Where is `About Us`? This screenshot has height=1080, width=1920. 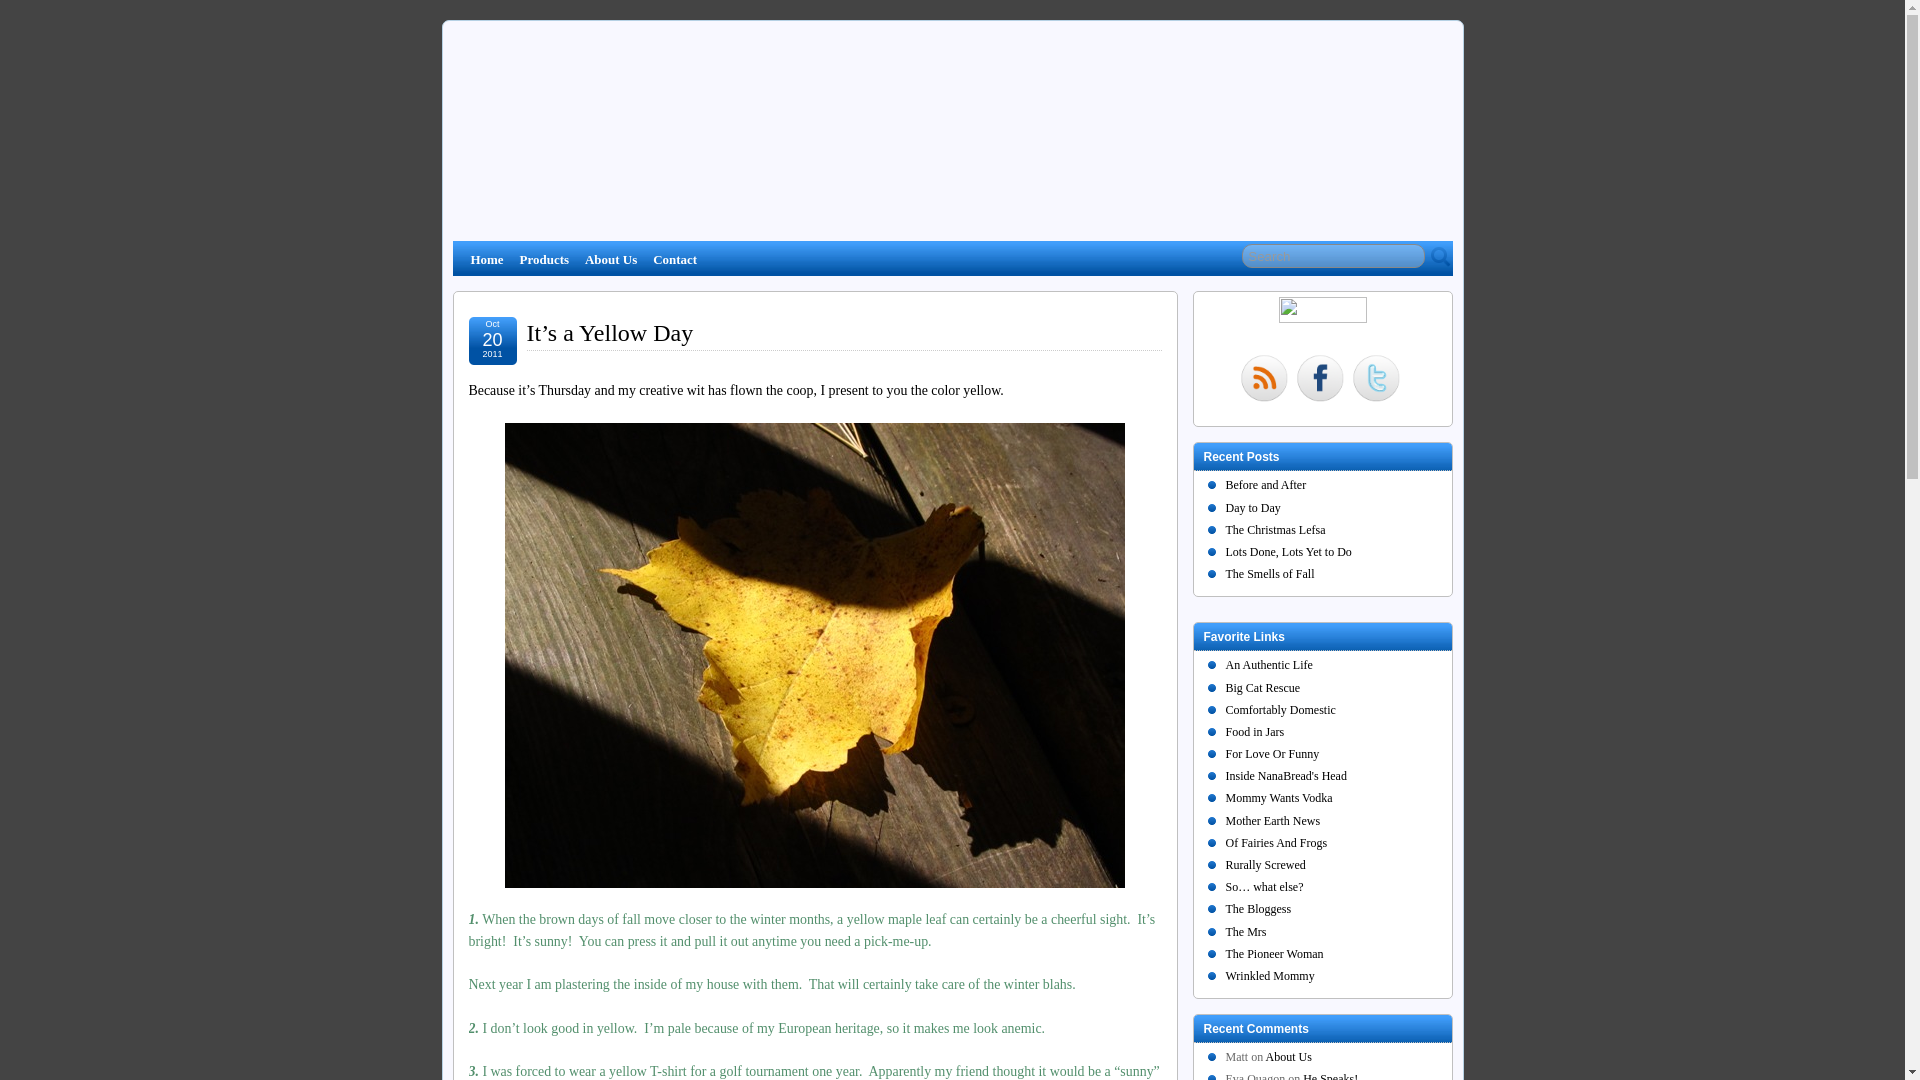
About Us is located at coordinates (611, 258).